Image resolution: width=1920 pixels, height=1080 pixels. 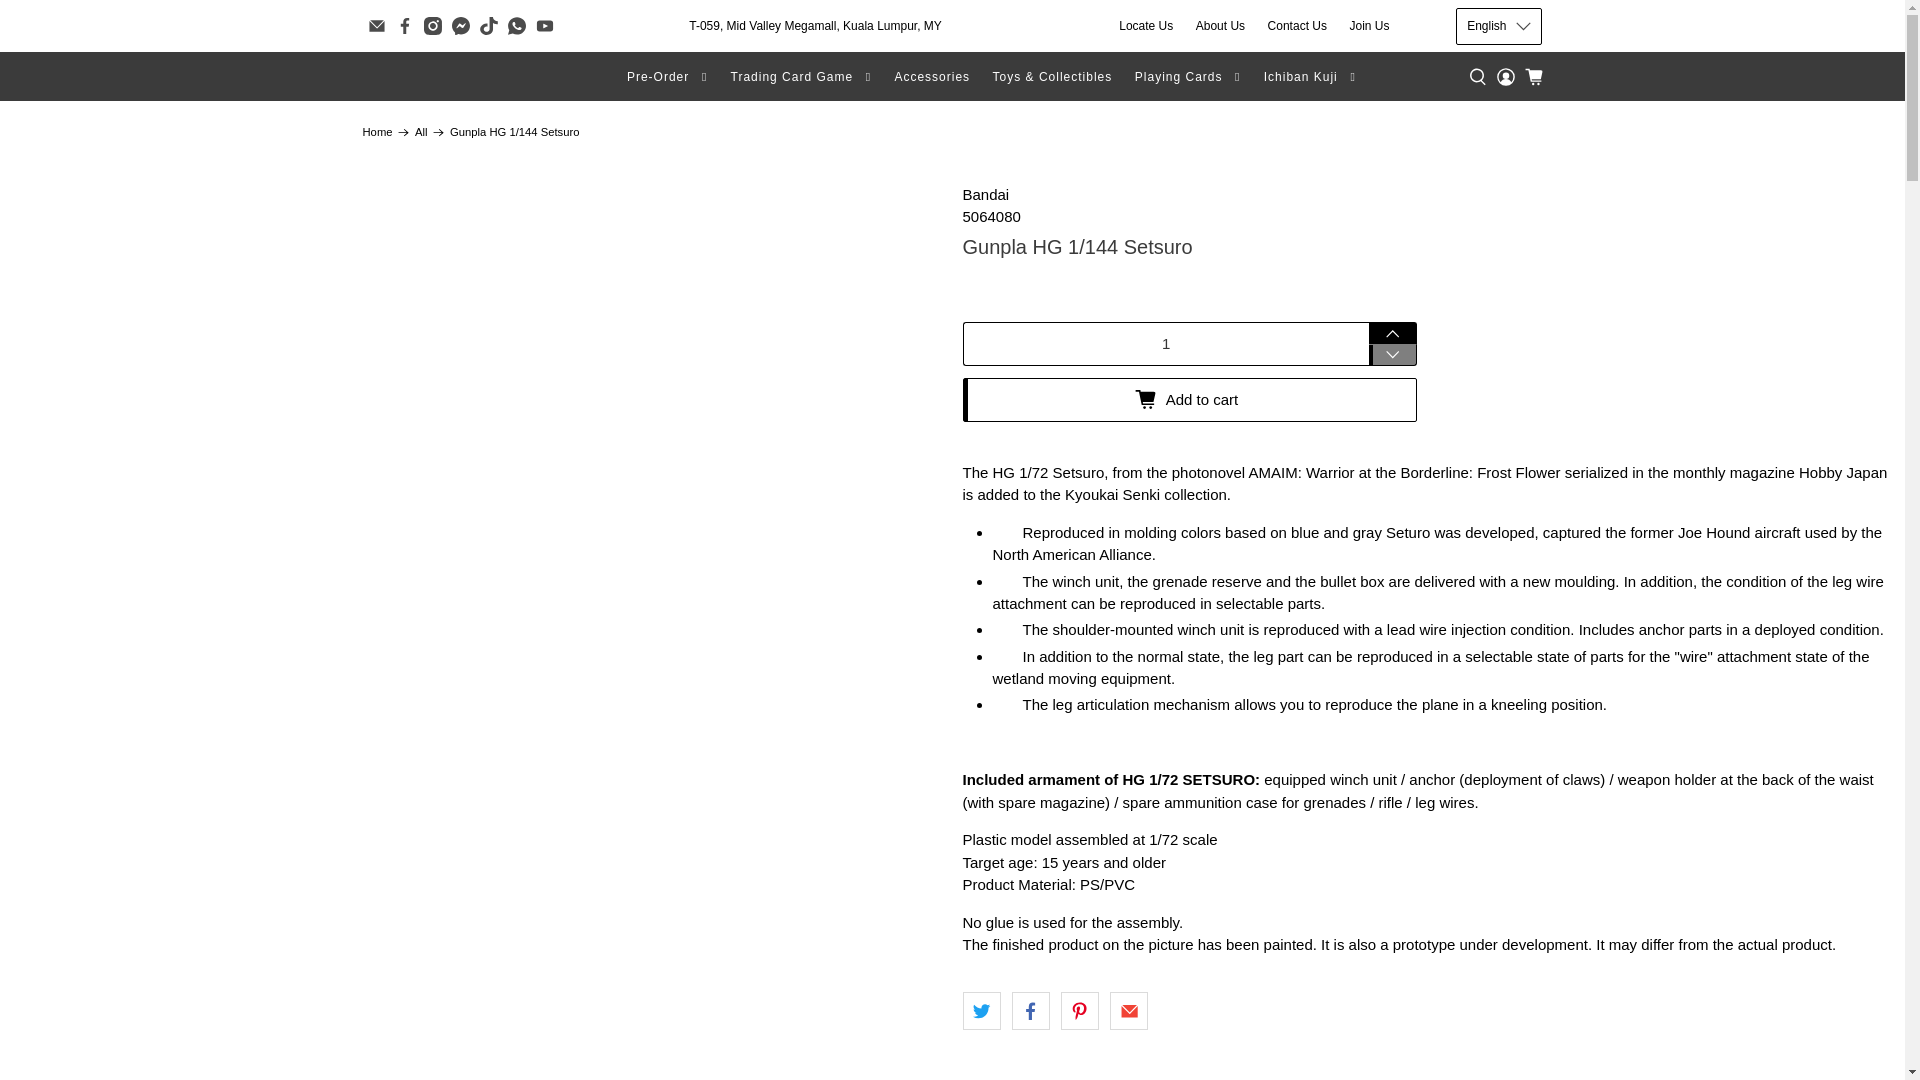 I want to click on en, so click(x=1498, y=68).